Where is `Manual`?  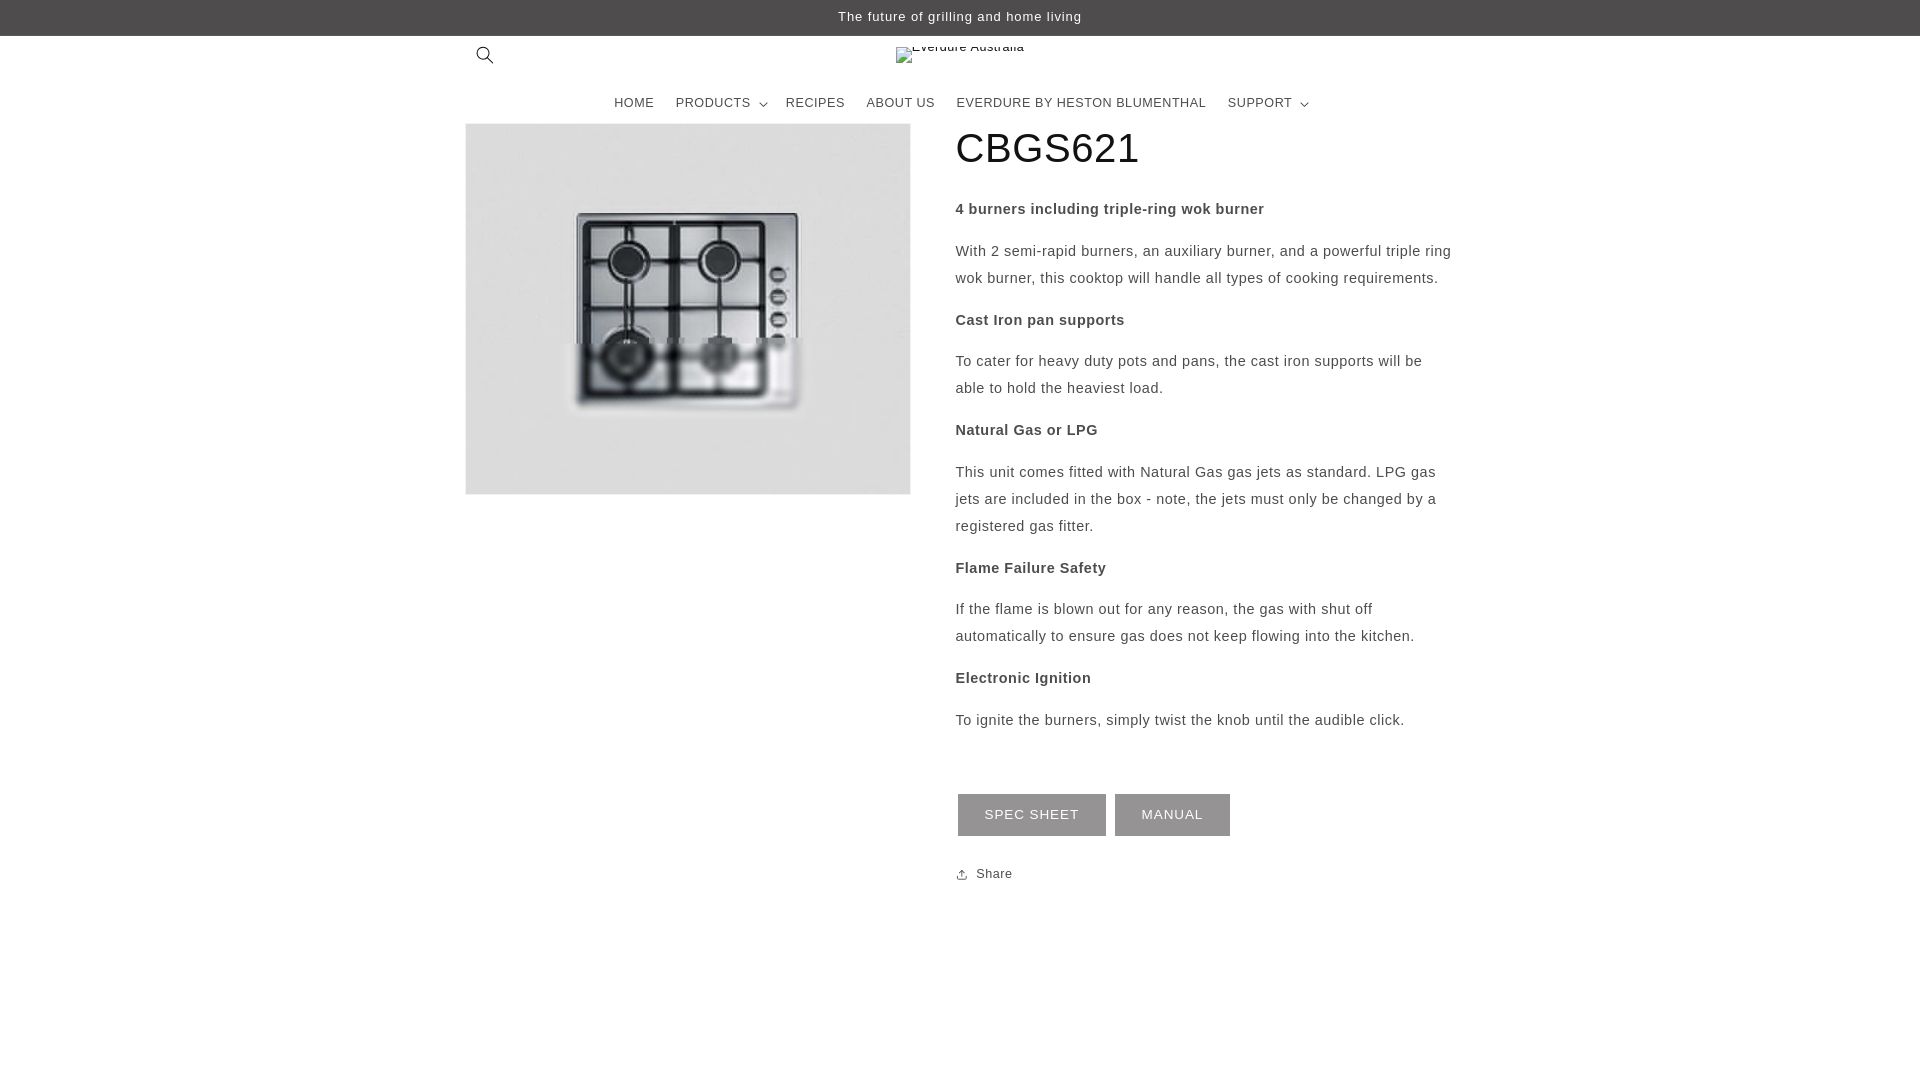
Manual is located at coordinates (1172, 813).